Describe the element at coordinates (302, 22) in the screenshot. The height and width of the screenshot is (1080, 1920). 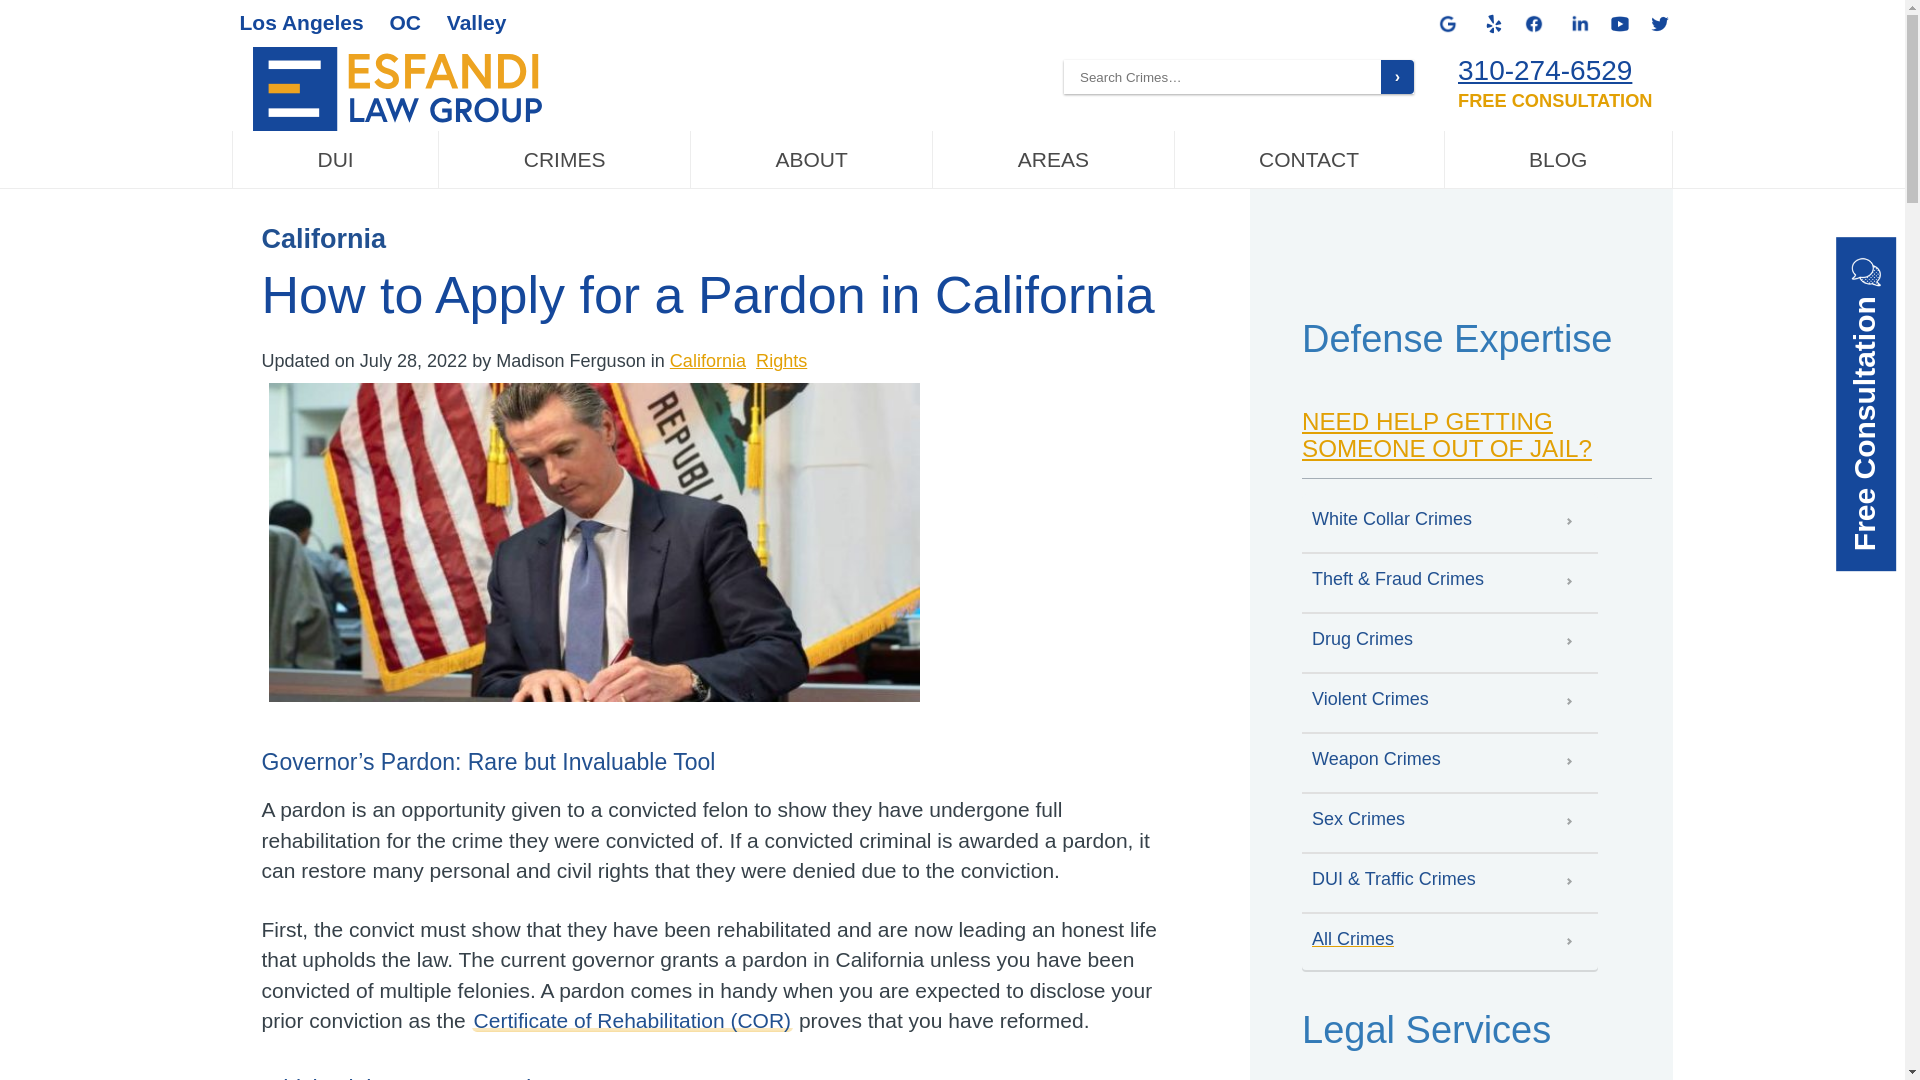
I see `Los Angeles` at that location.